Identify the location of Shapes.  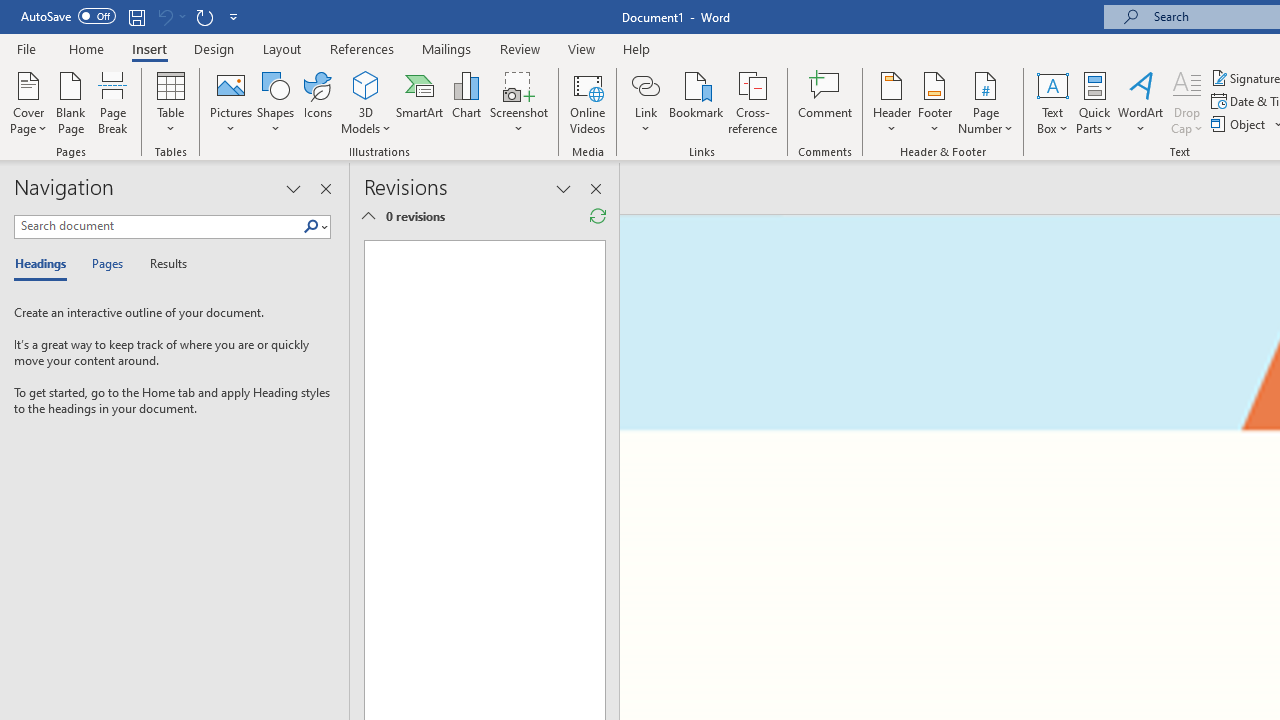
(275, 102).